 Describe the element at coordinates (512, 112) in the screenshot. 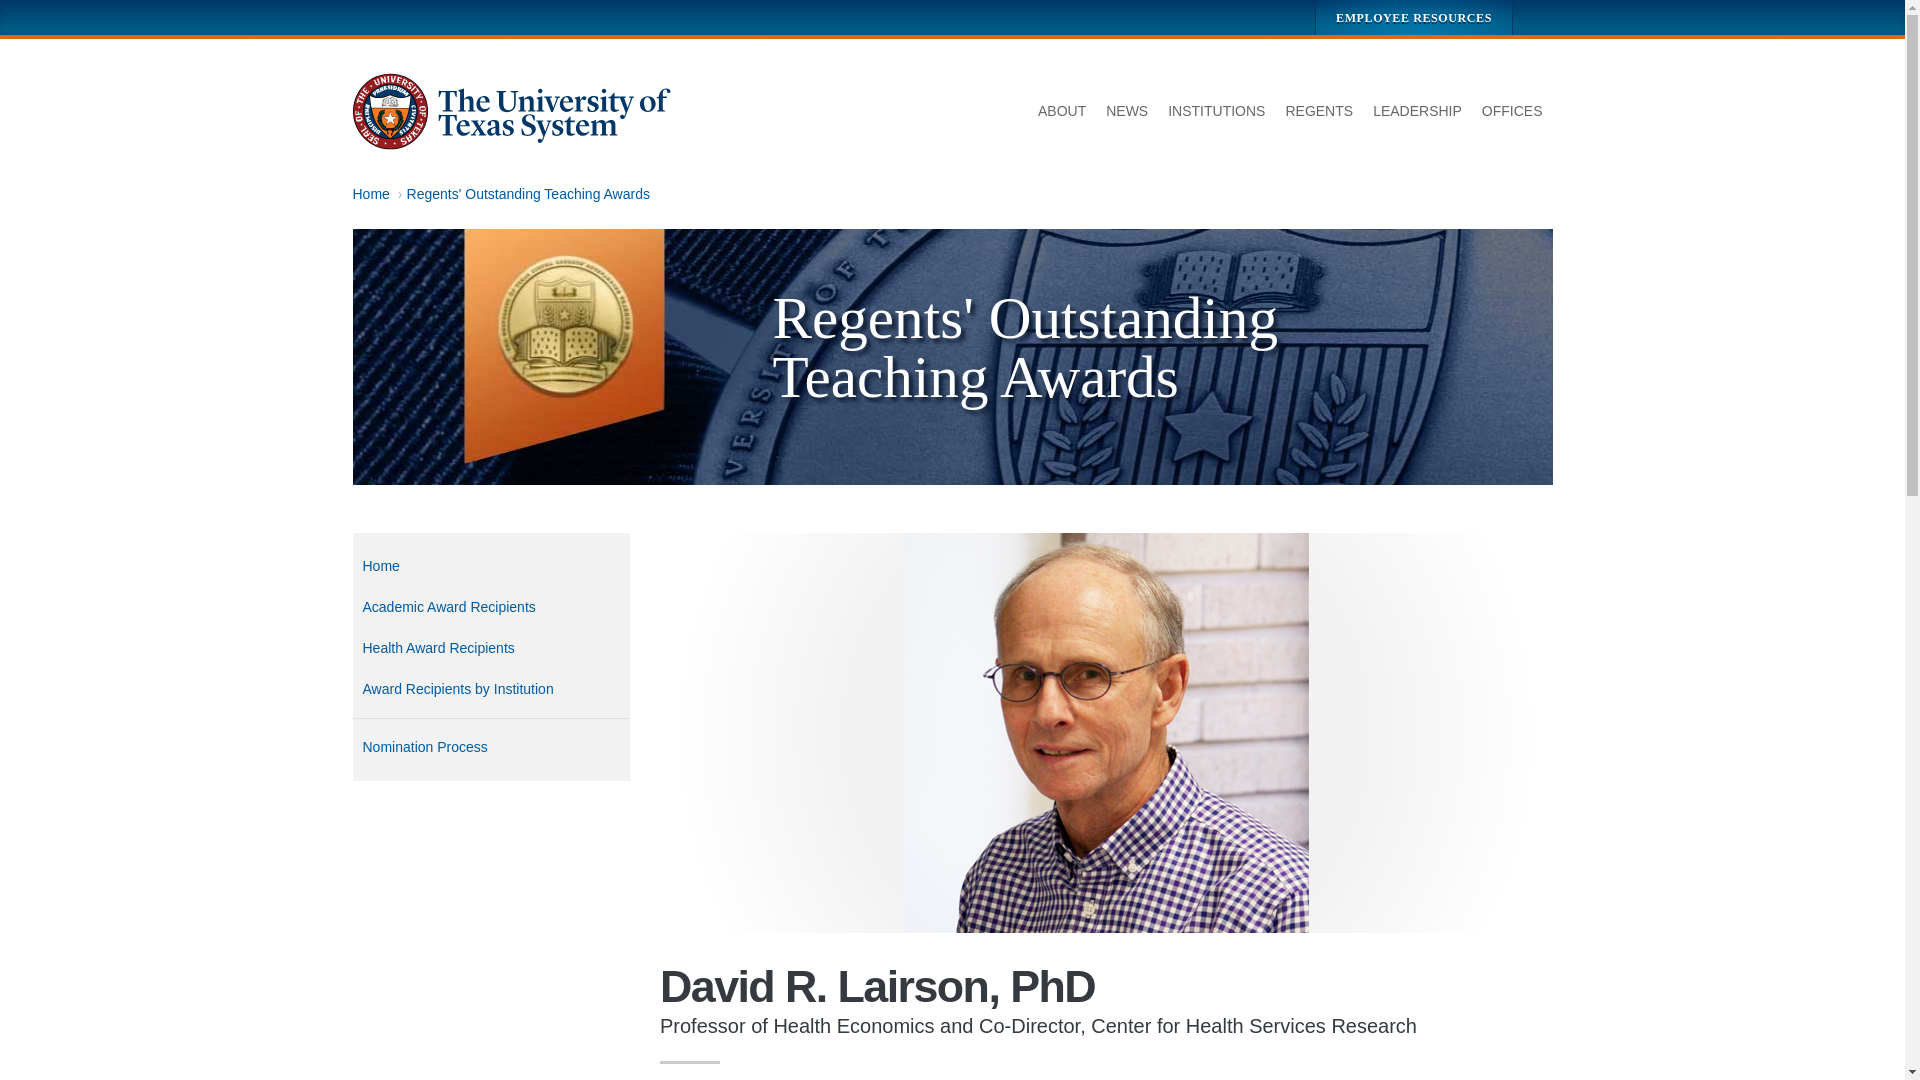

I see `Home` at that location.